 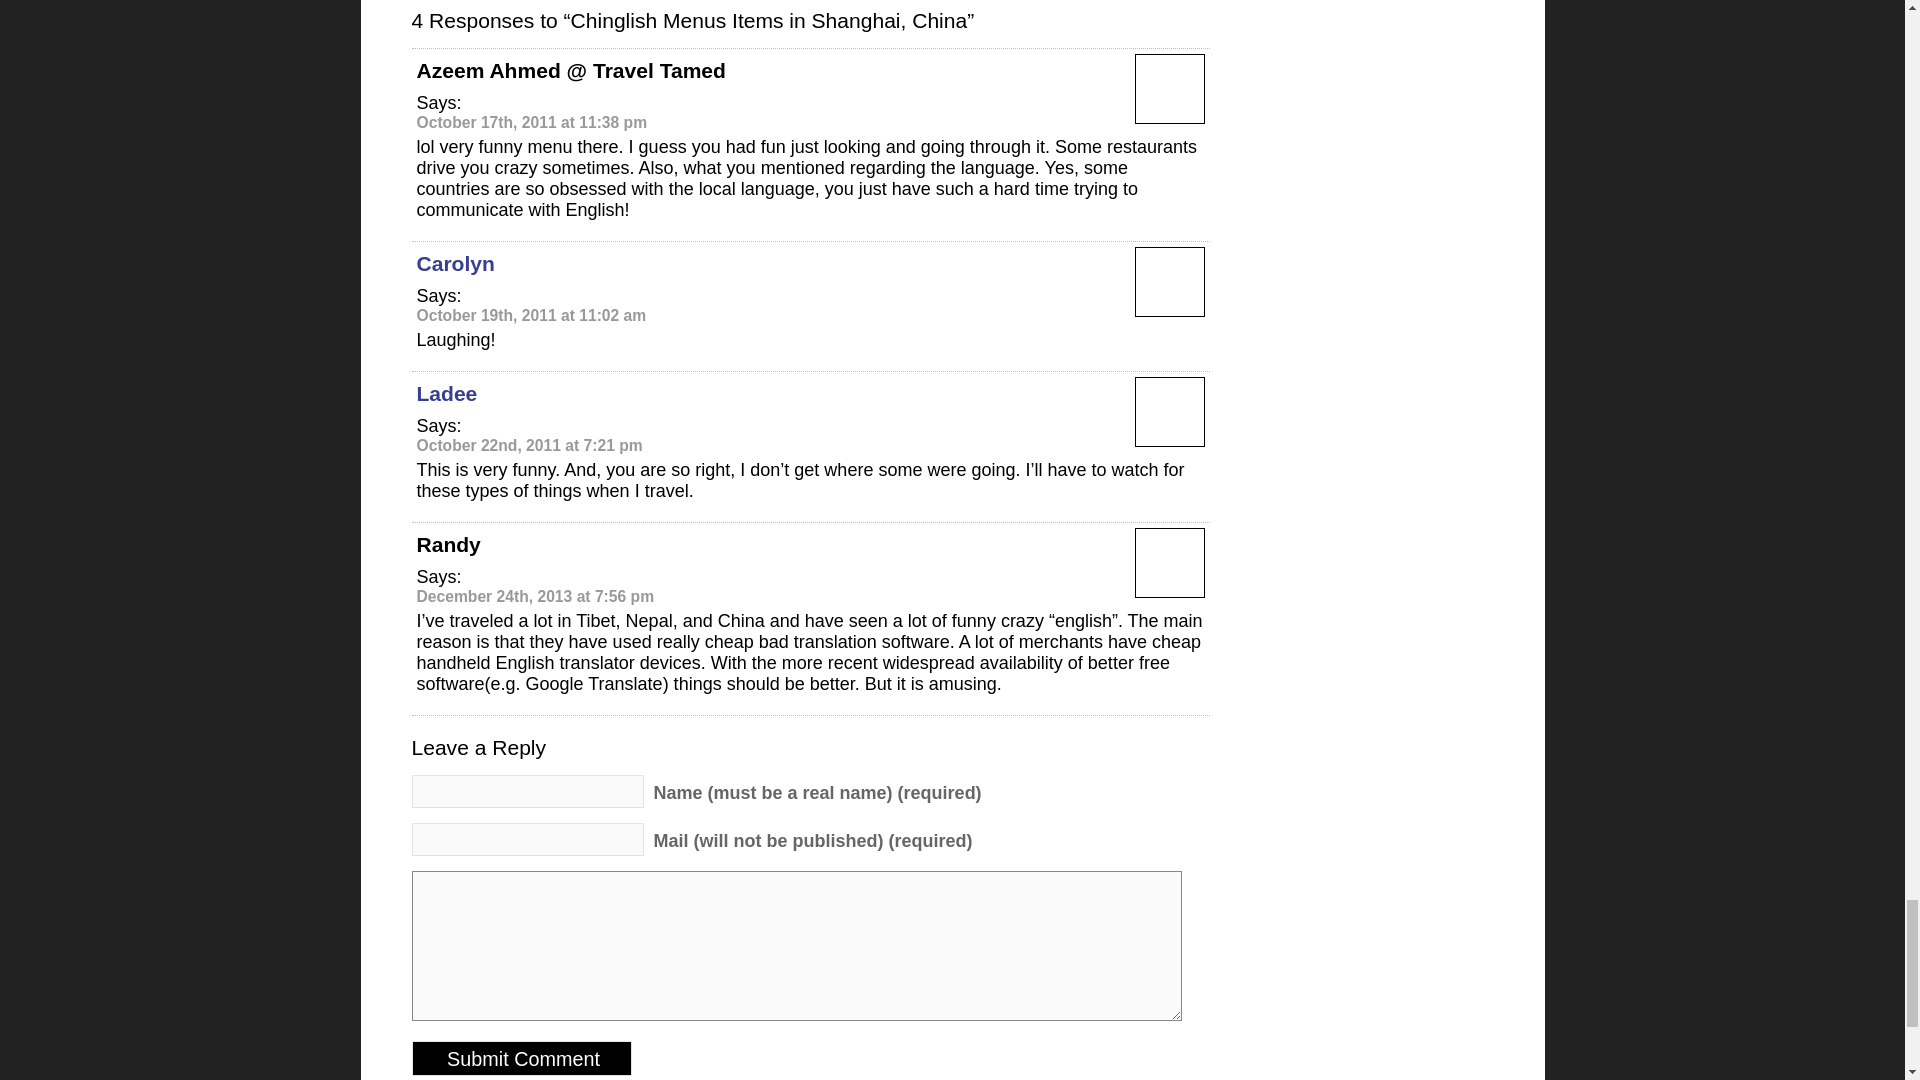 What do you see at coordinates (532, 122) in the screenshot?
I see `October 17th, 2011 at 11:38 pm` at bounding box center [532, 122].